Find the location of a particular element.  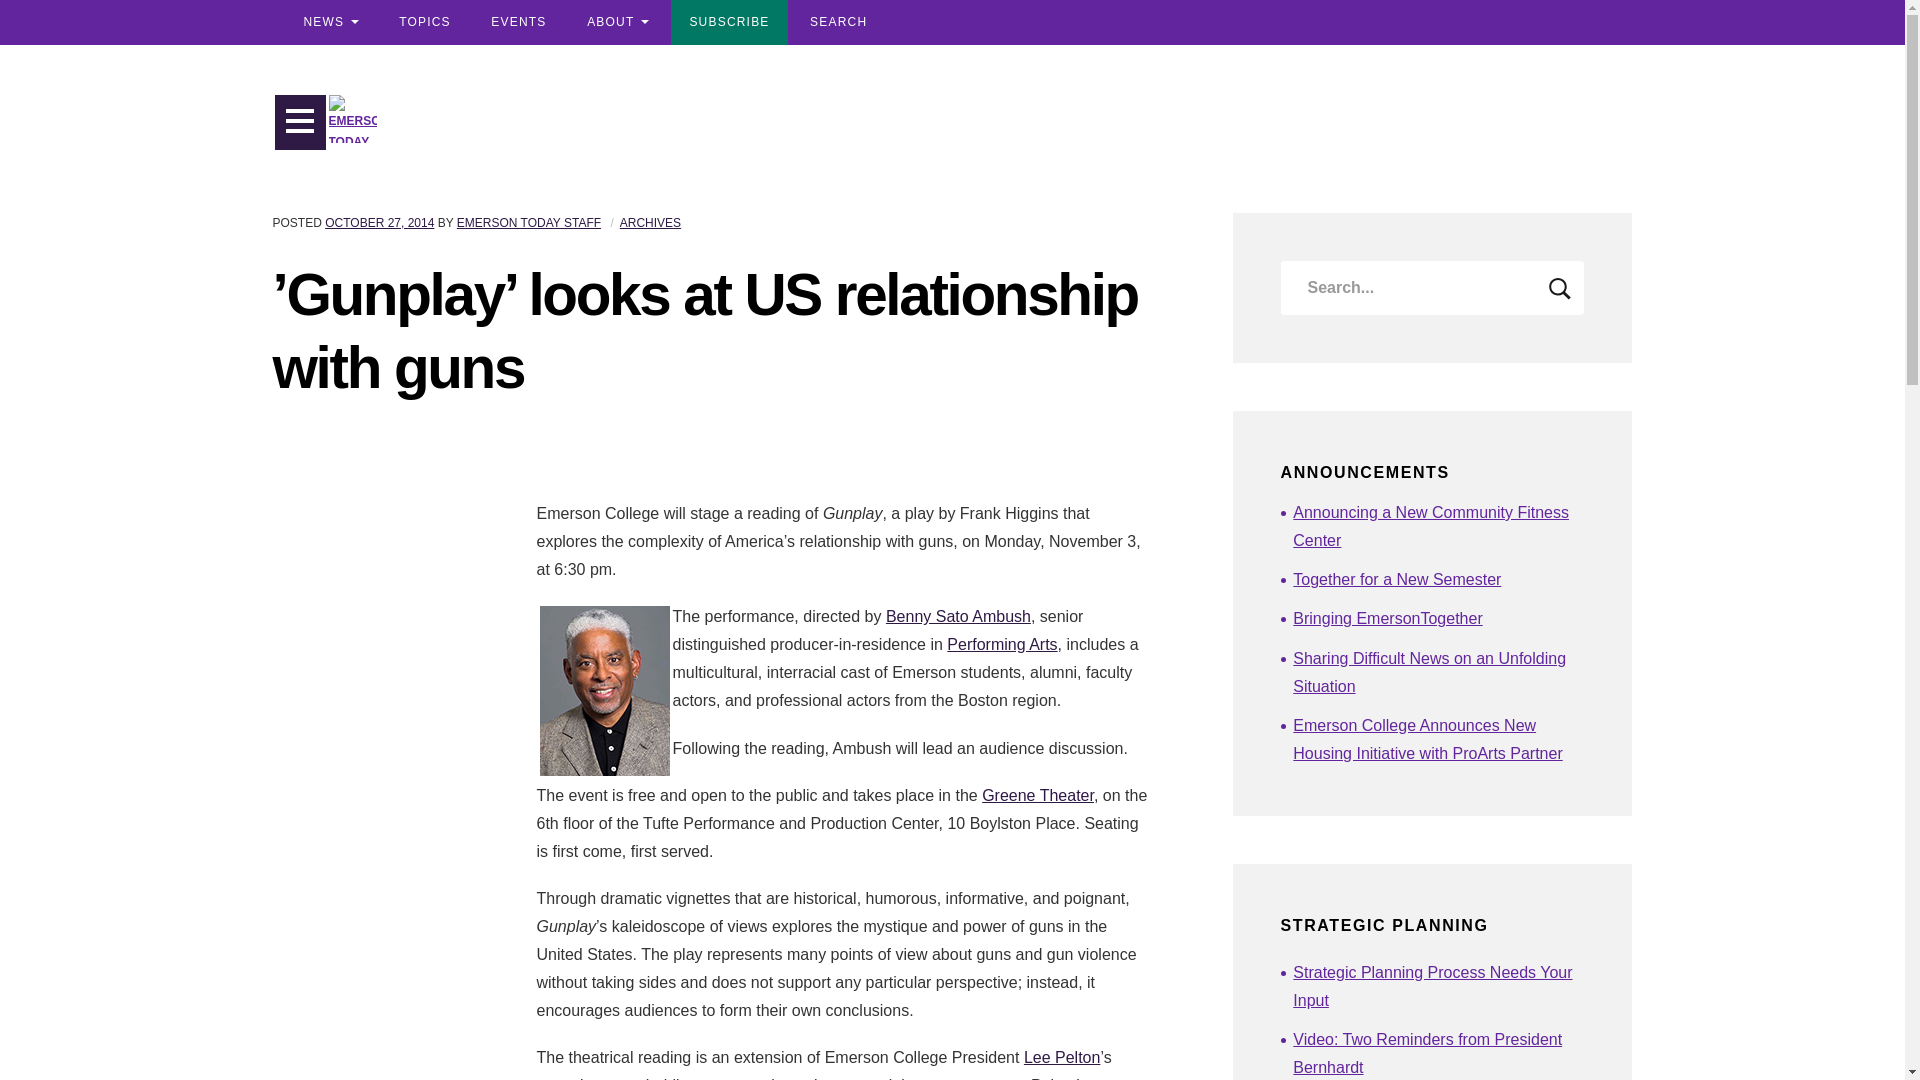

ARCHIVES is located at coordinates (650, 223).